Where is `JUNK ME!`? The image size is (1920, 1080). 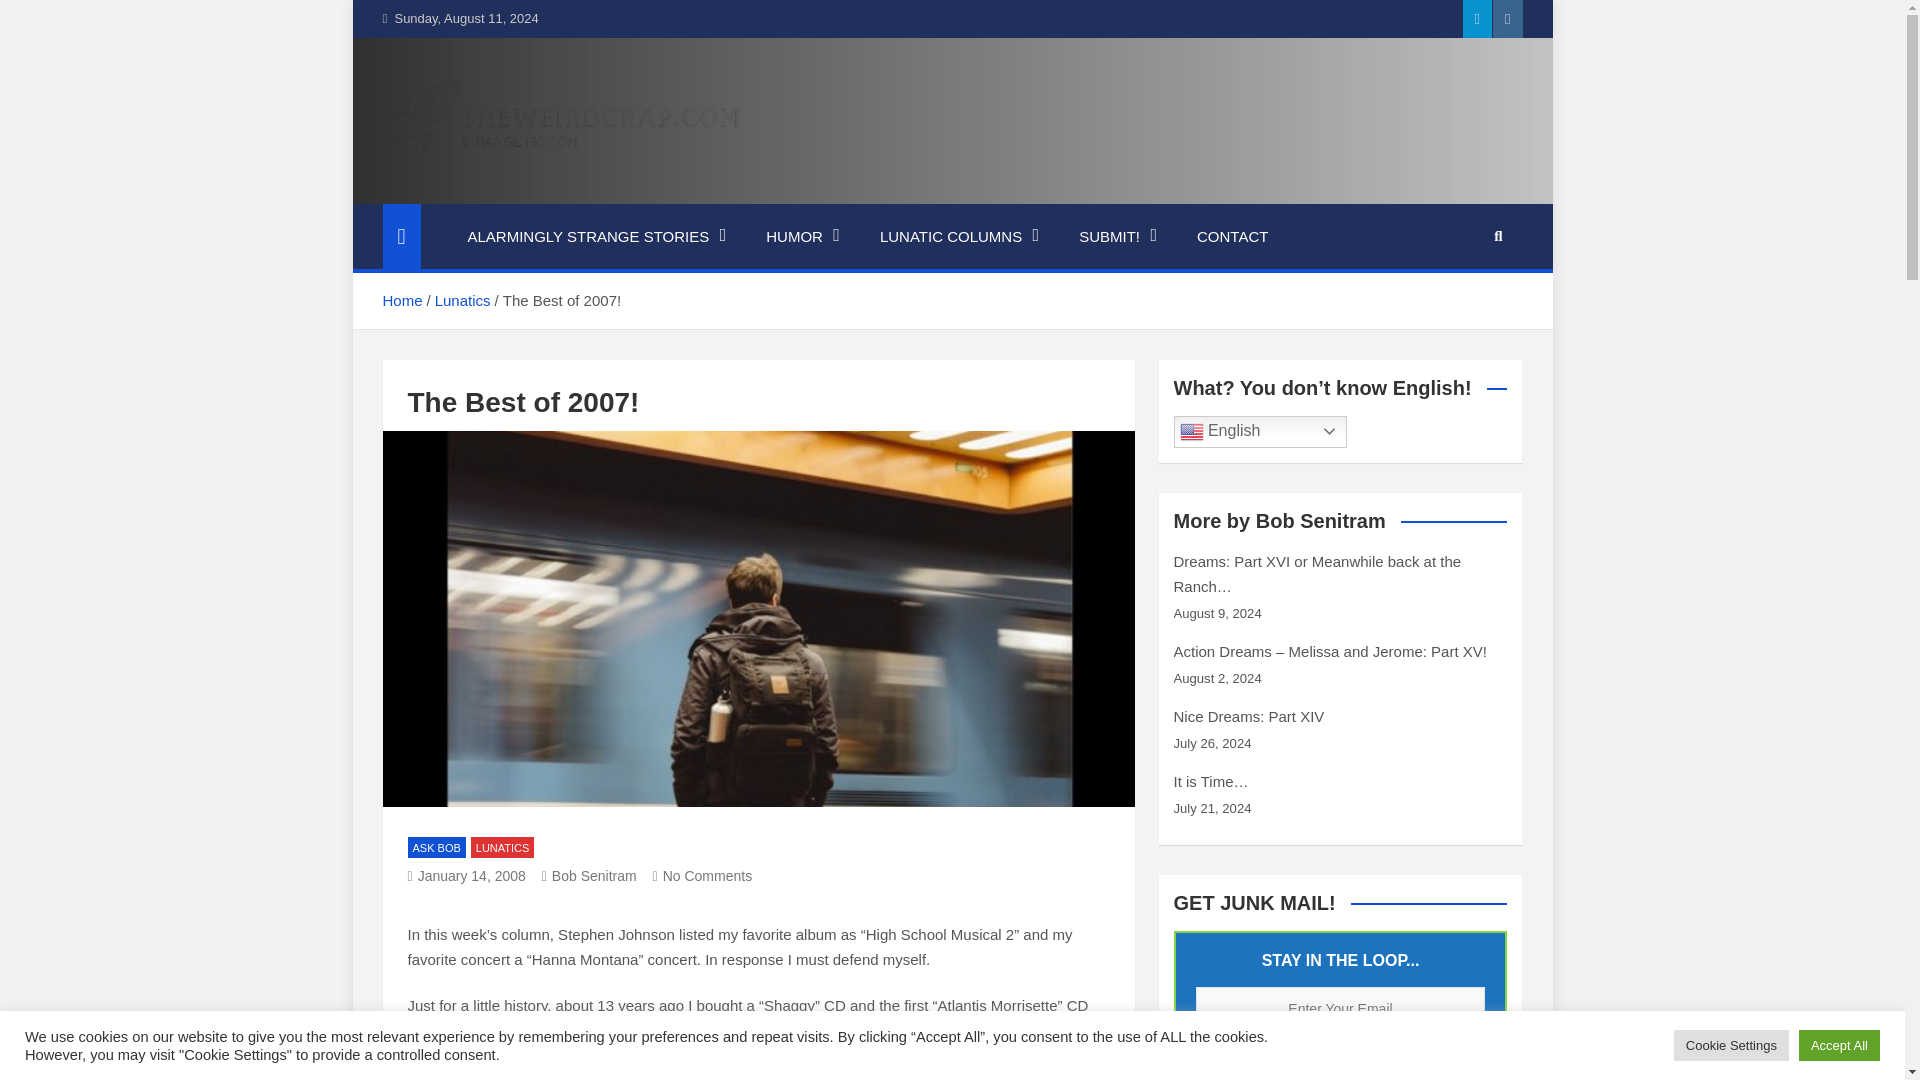 JUNK ME! is located at coordinates (1341, 1062).